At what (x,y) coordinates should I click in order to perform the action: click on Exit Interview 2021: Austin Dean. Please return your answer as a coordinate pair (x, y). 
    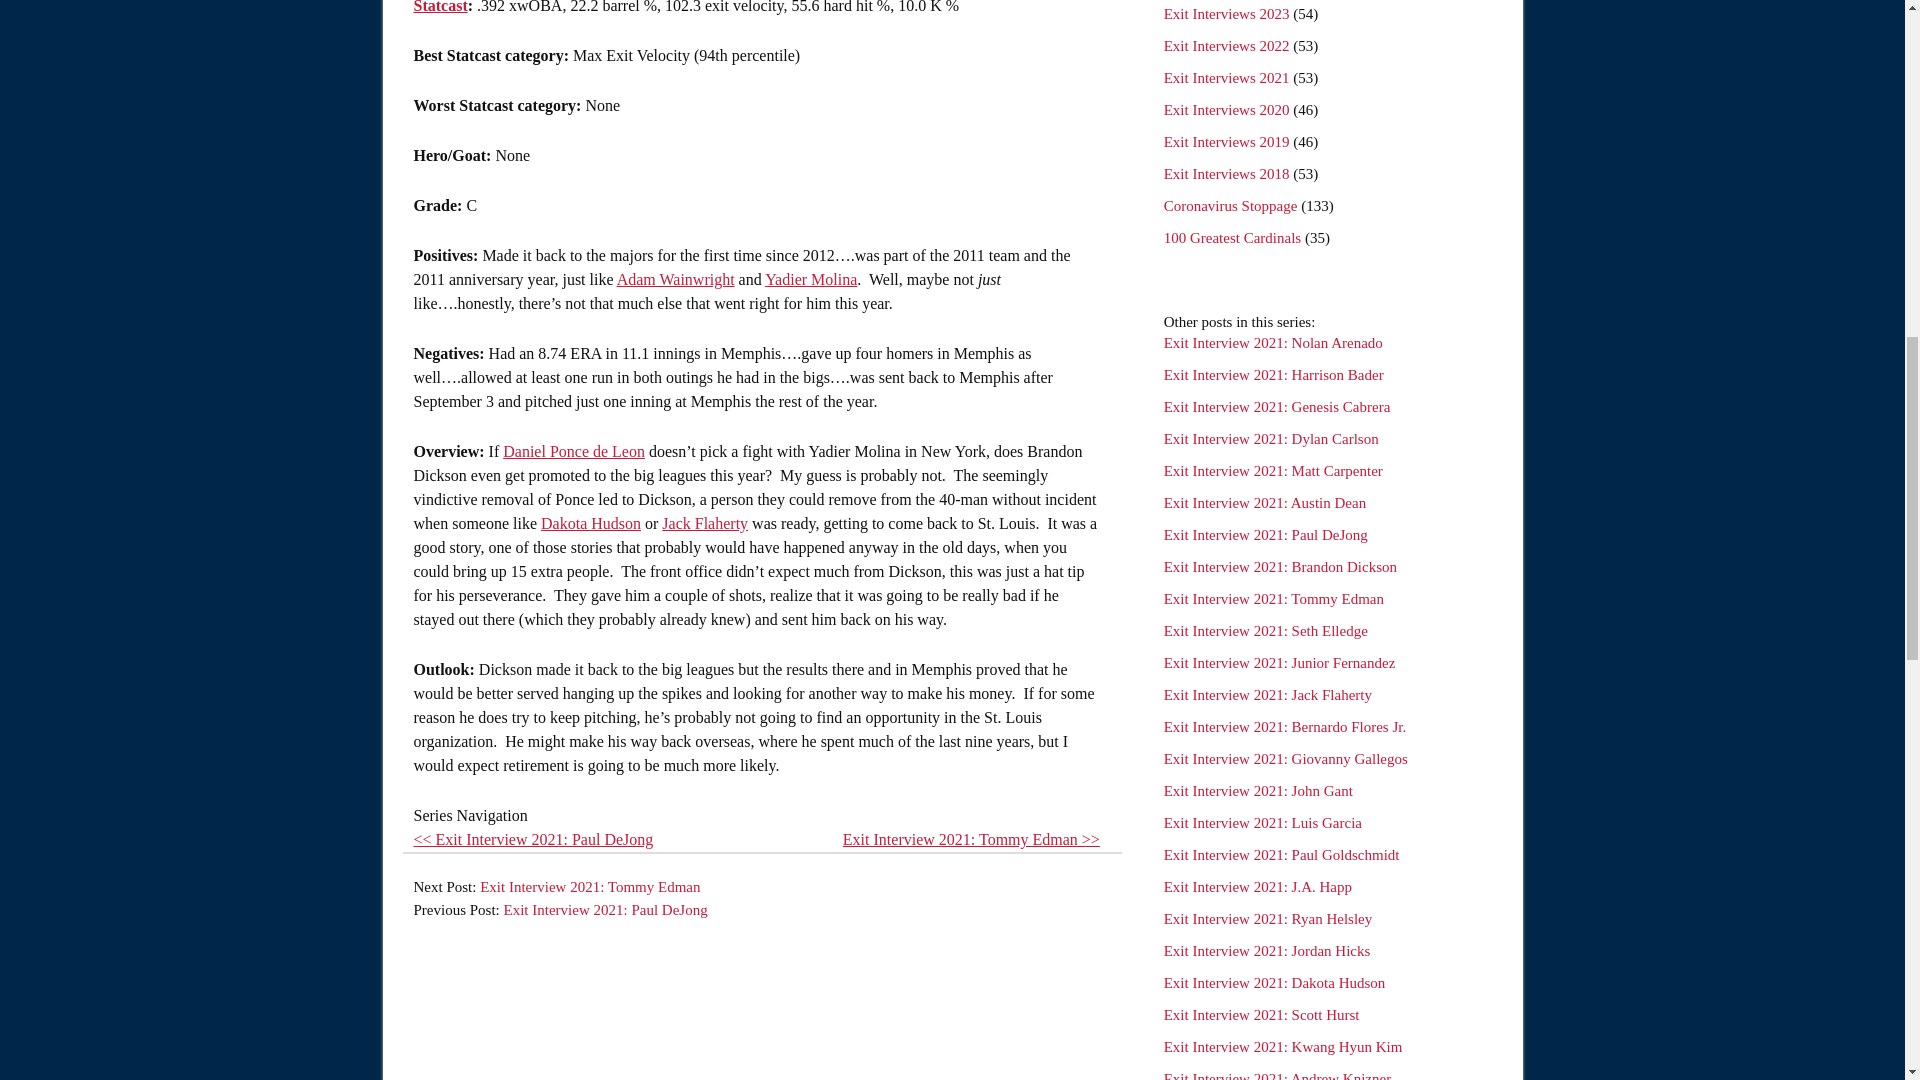
    Looking at the image, I should click on (1264, 502).